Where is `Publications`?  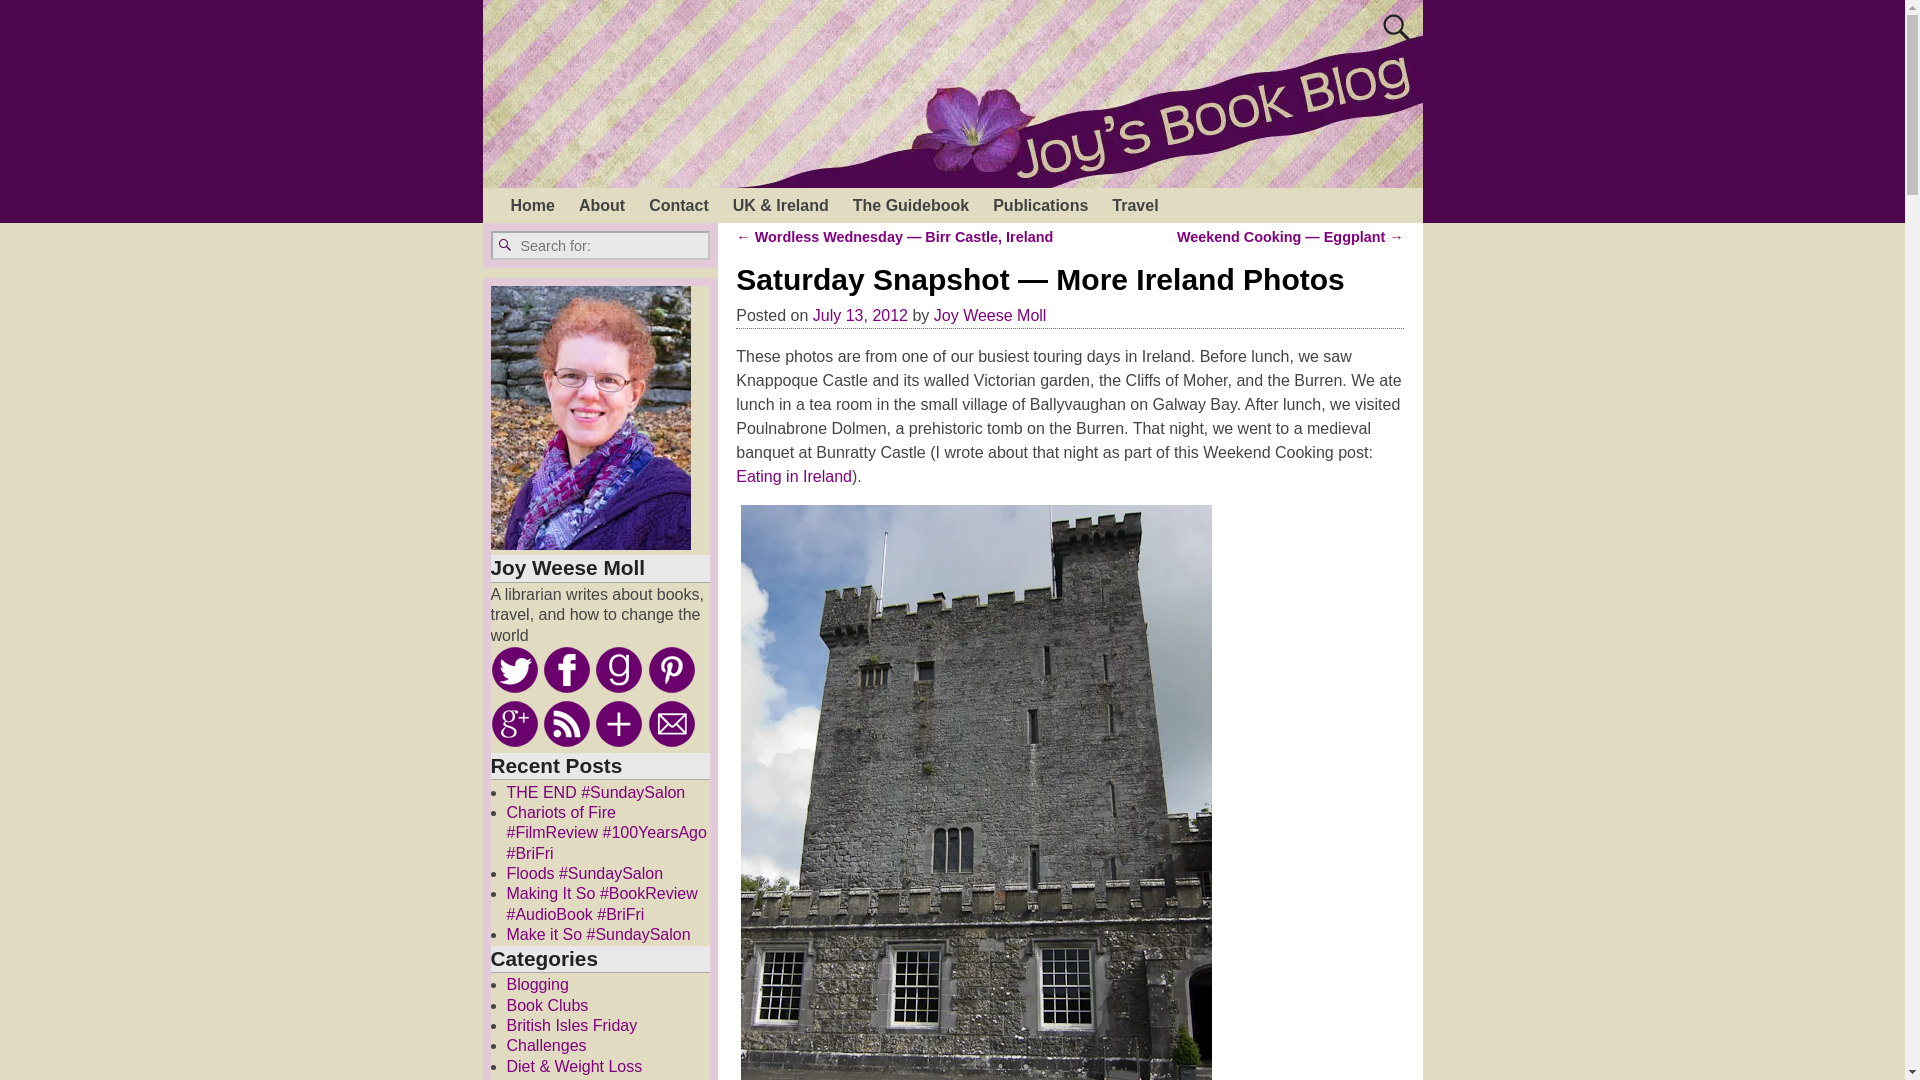
Publications is located at coordinates (1040, 204).